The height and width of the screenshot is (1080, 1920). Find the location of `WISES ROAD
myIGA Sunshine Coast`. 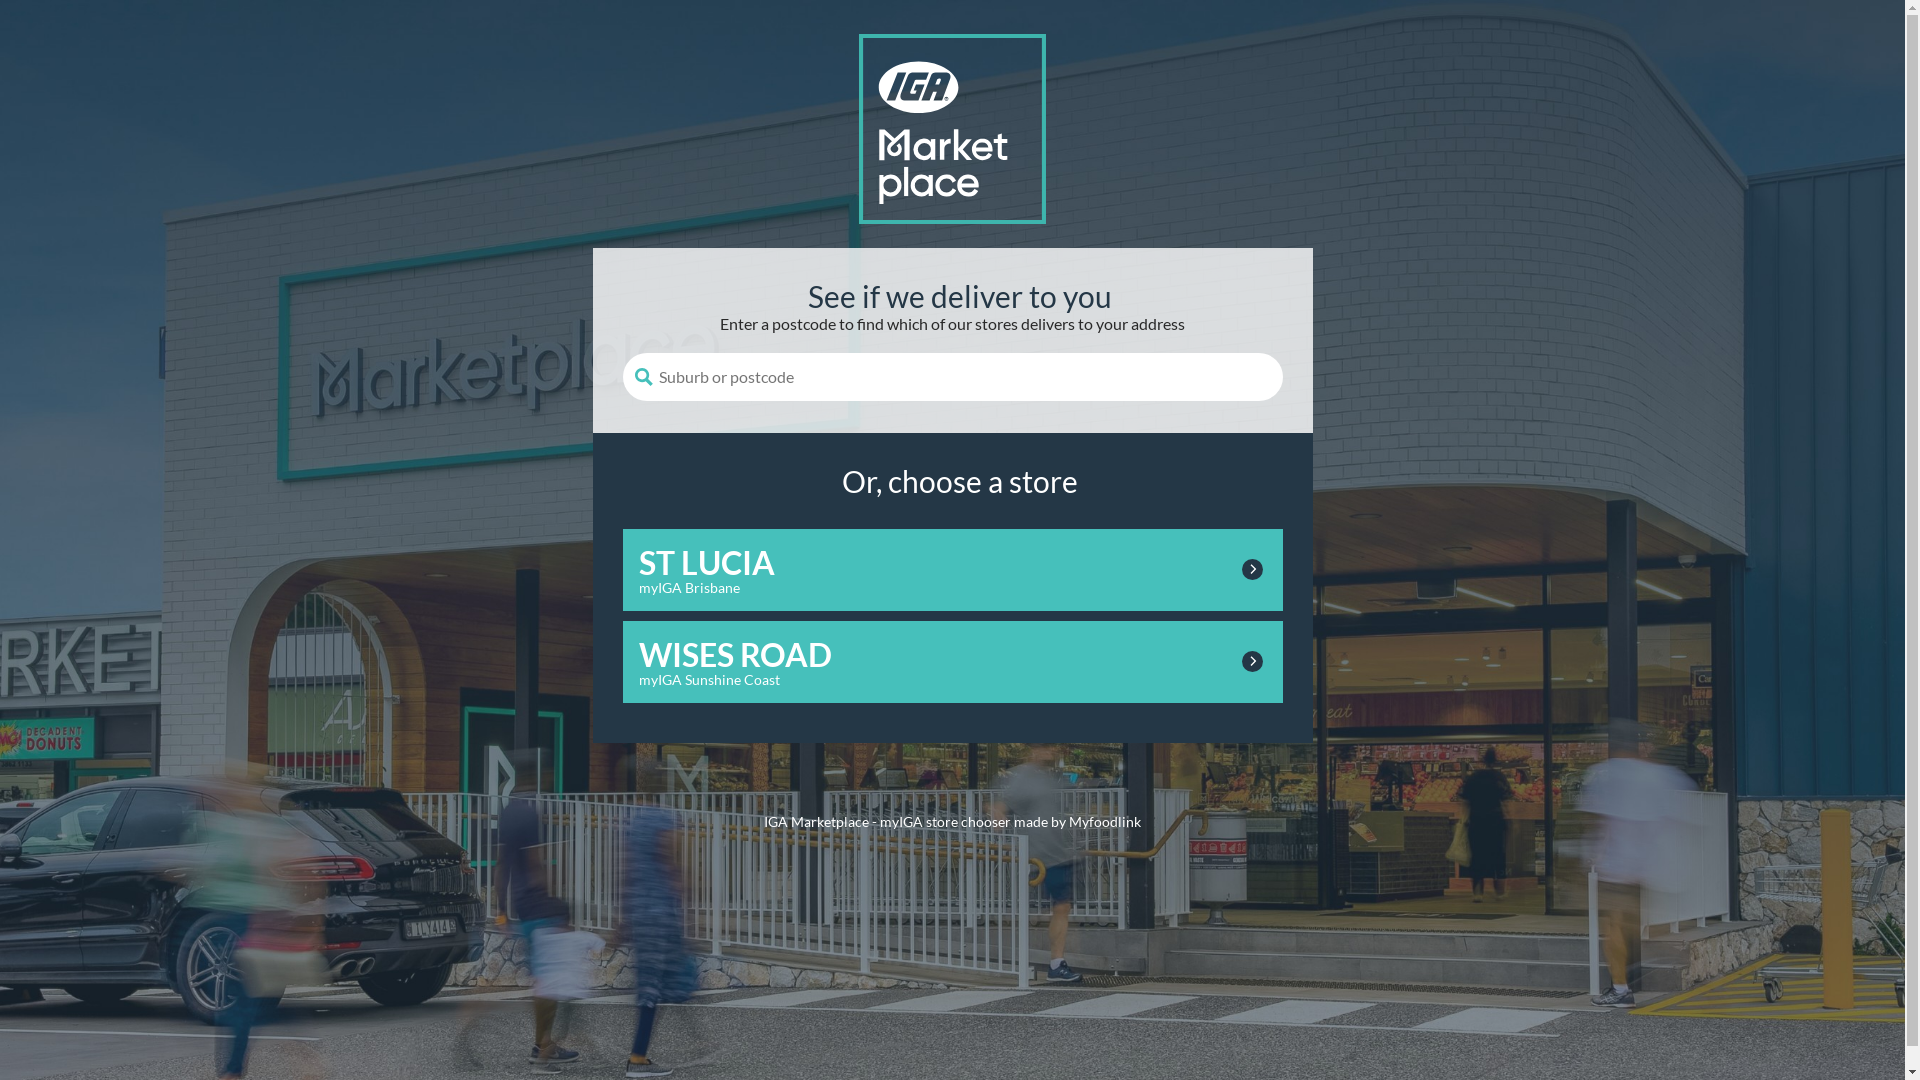

WISES ROAD
myIGA Sunshine Coast is located at coordinates (952, 662).